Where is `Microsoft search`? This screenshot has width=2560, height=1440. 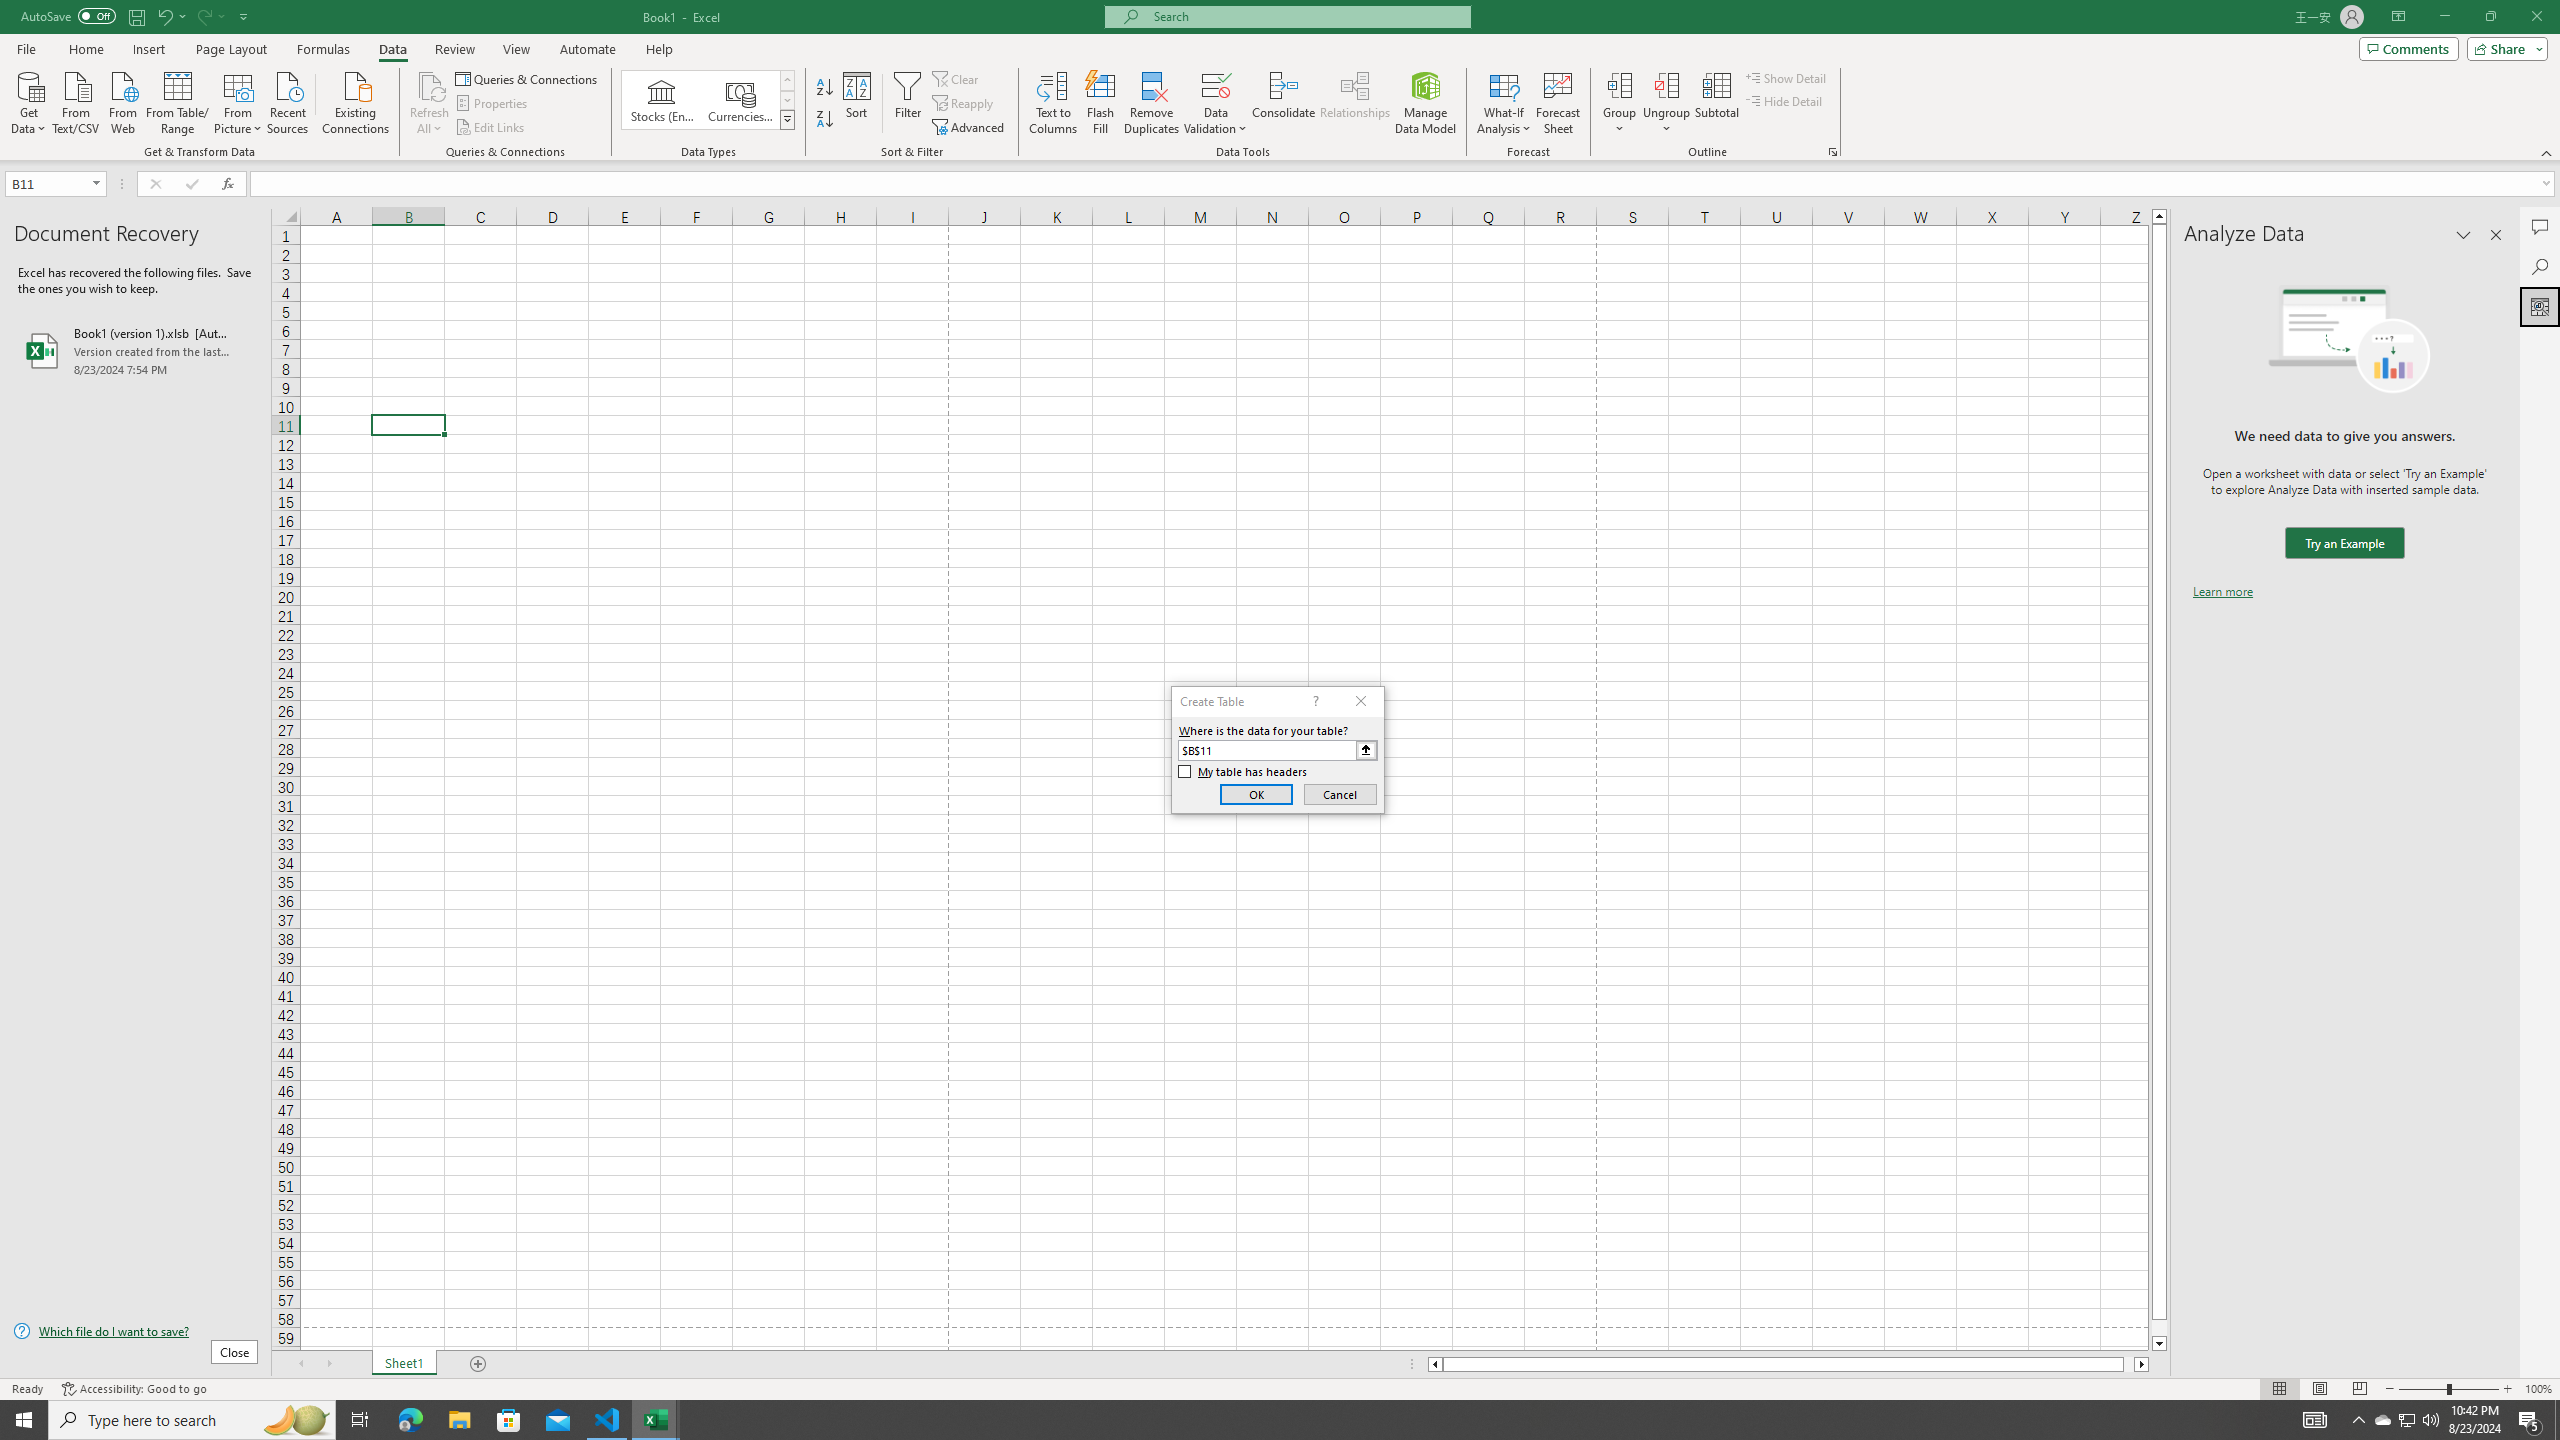 Microsoft search is located at coordinates (1306, 16).